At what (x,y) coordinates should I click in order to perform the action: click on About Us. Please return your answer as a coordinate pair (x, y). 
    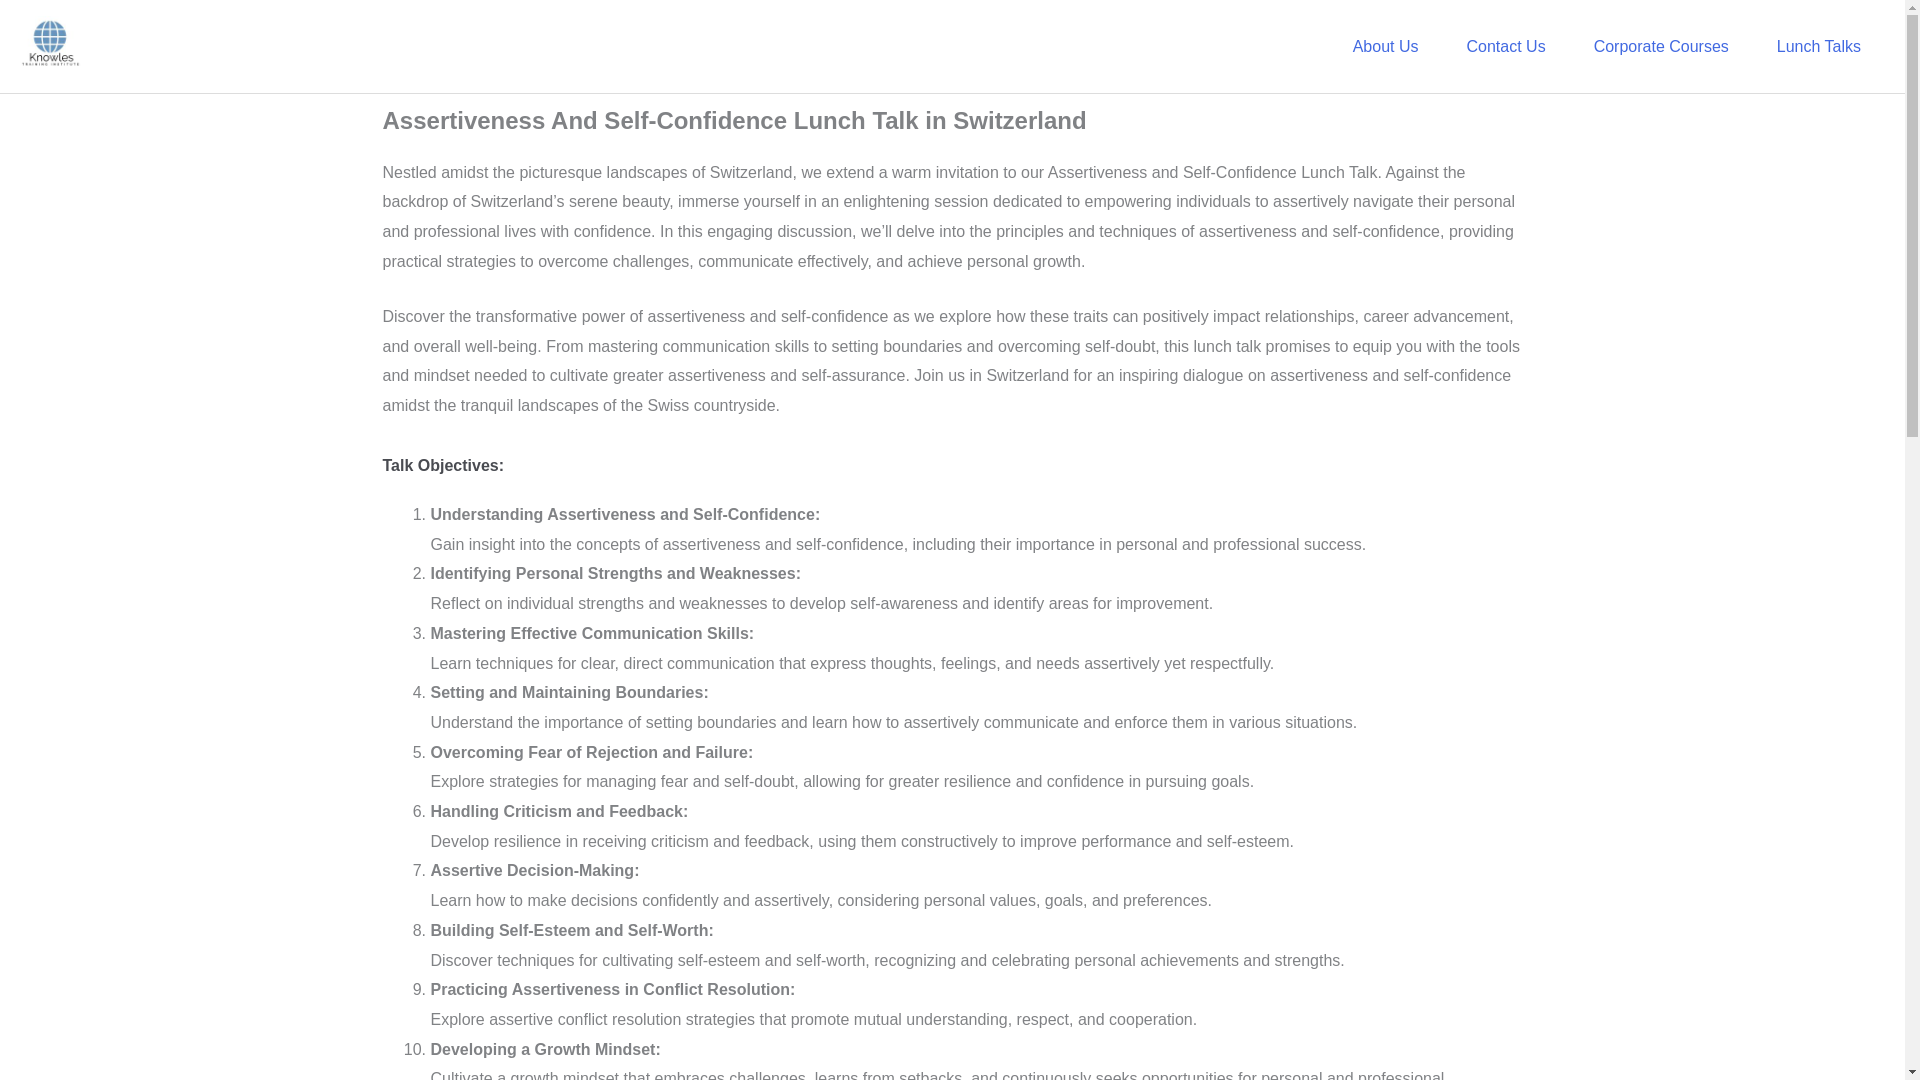
    Looking at the image, I should click on (1386, 46).